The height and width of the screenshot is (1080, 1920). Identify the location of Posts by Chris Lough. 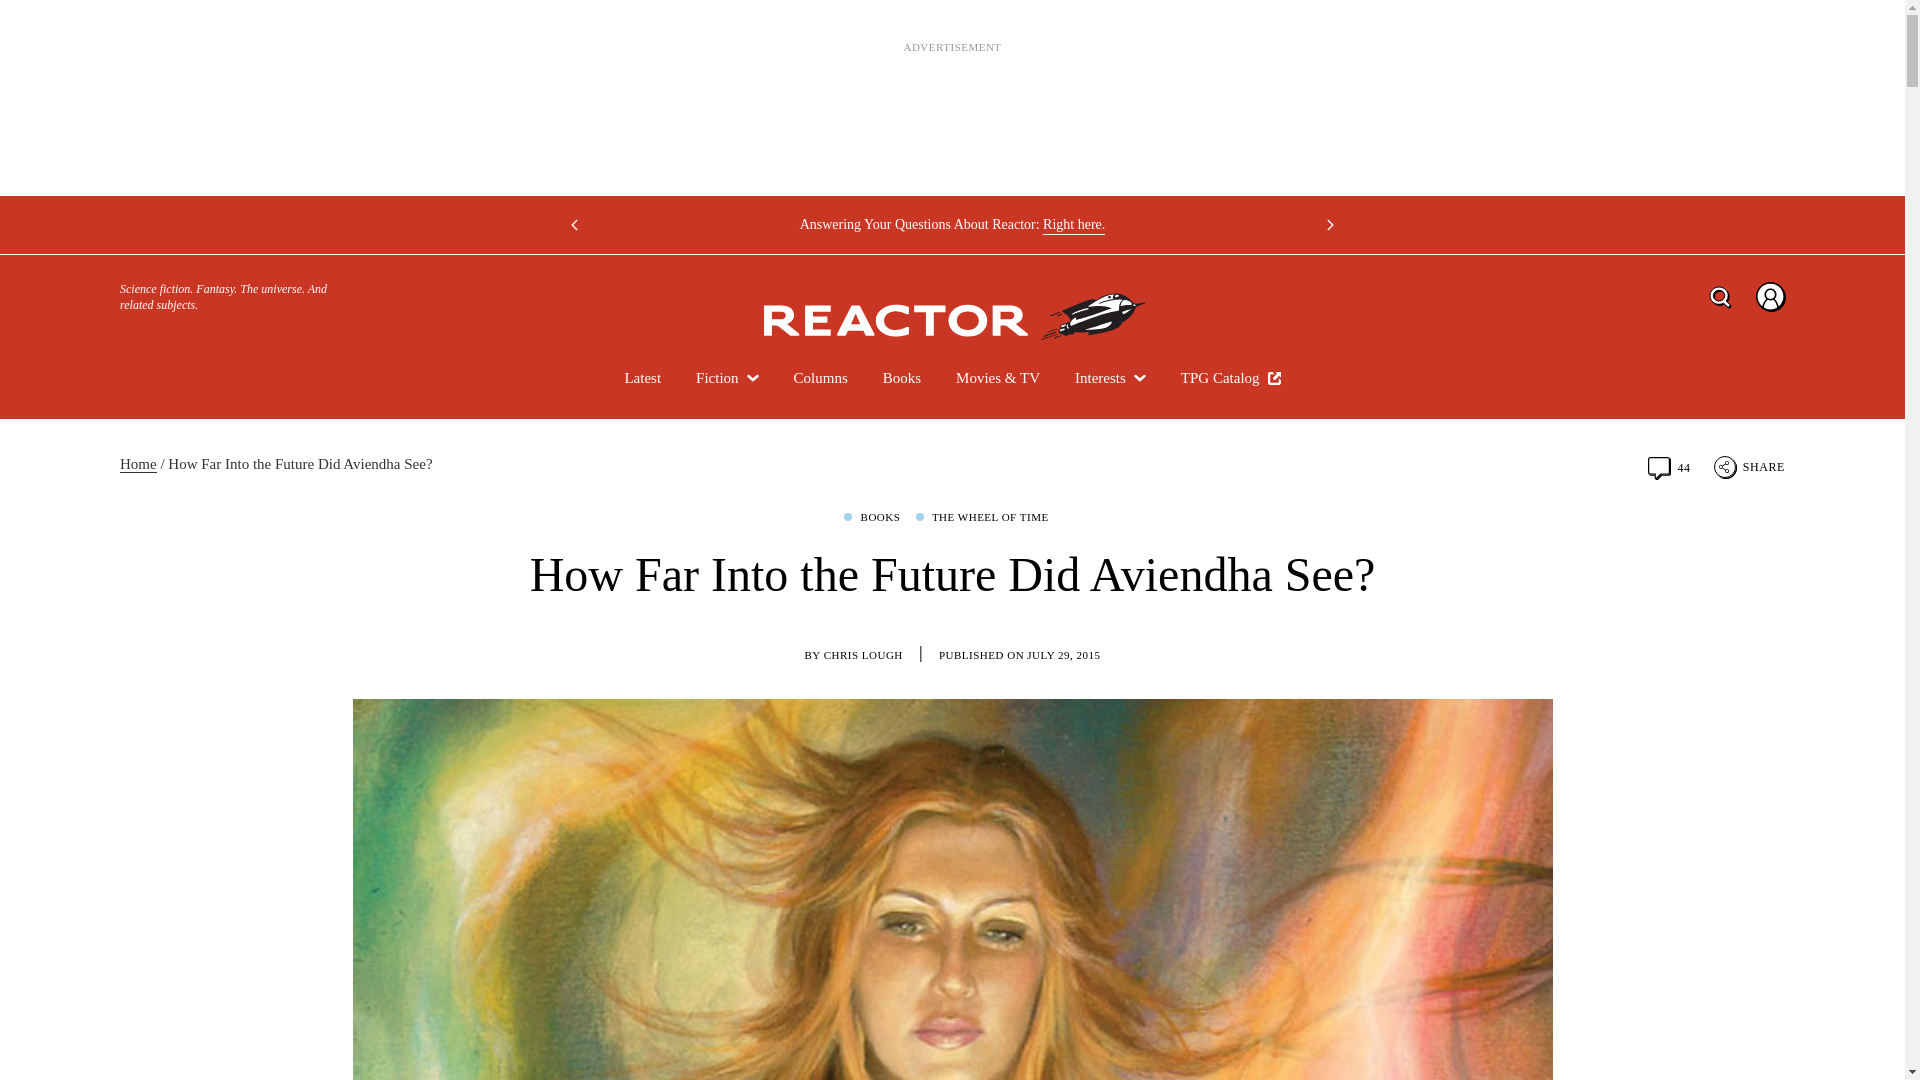
(862, 656).